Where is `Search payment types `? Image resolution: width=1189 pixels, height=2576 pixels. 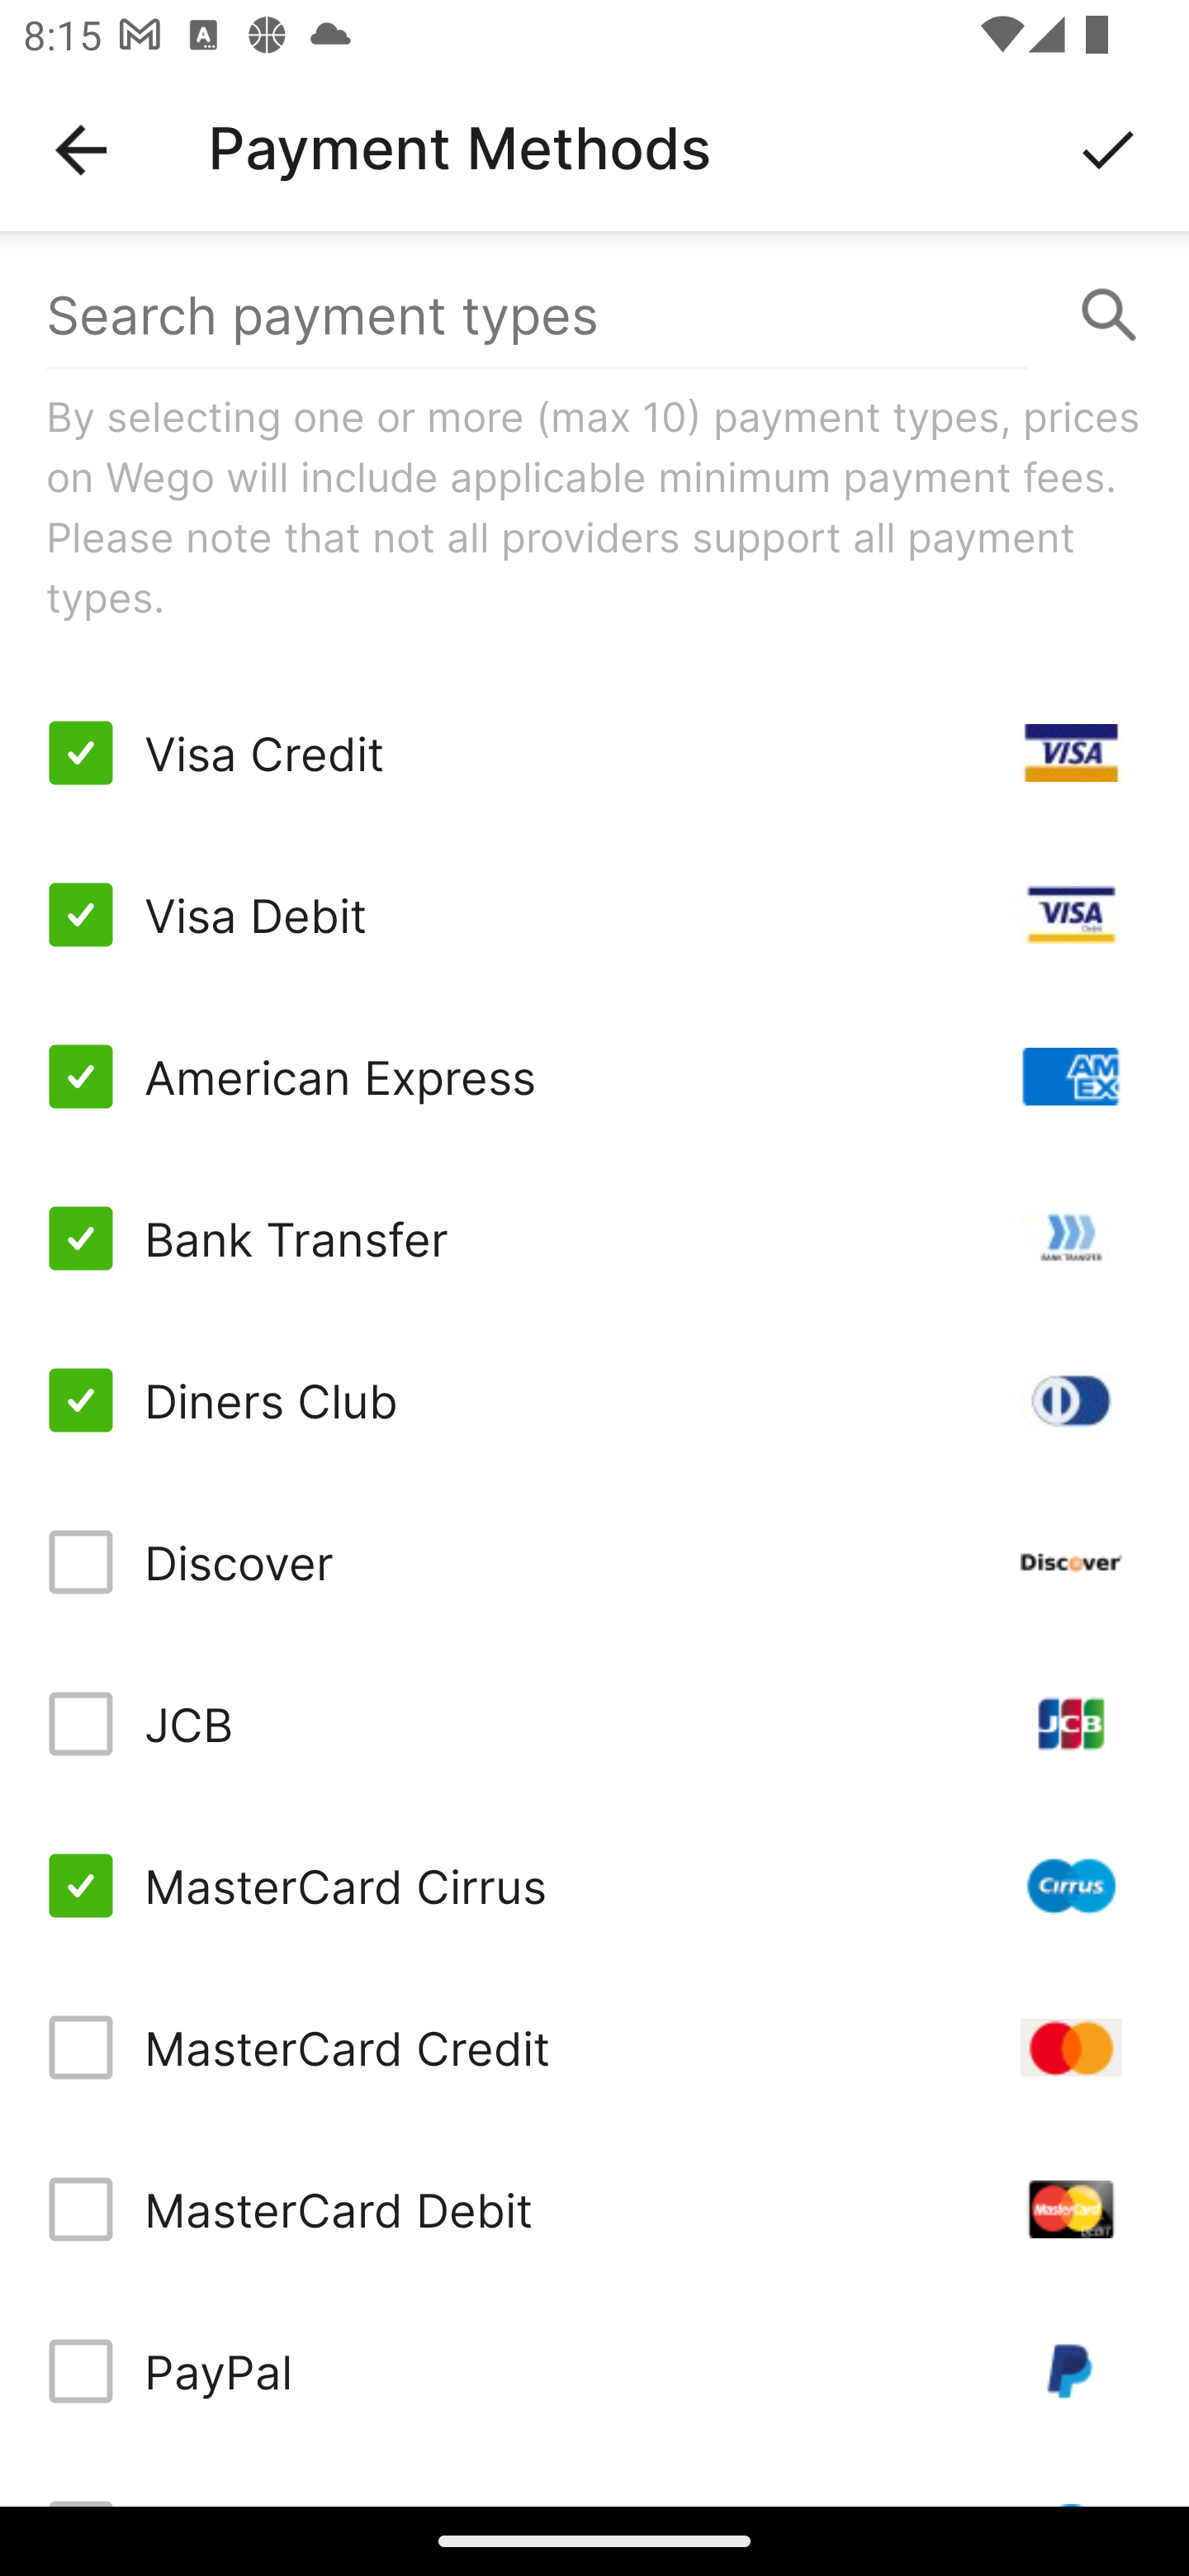 Search payment types  is located at coordinates (594, 315).